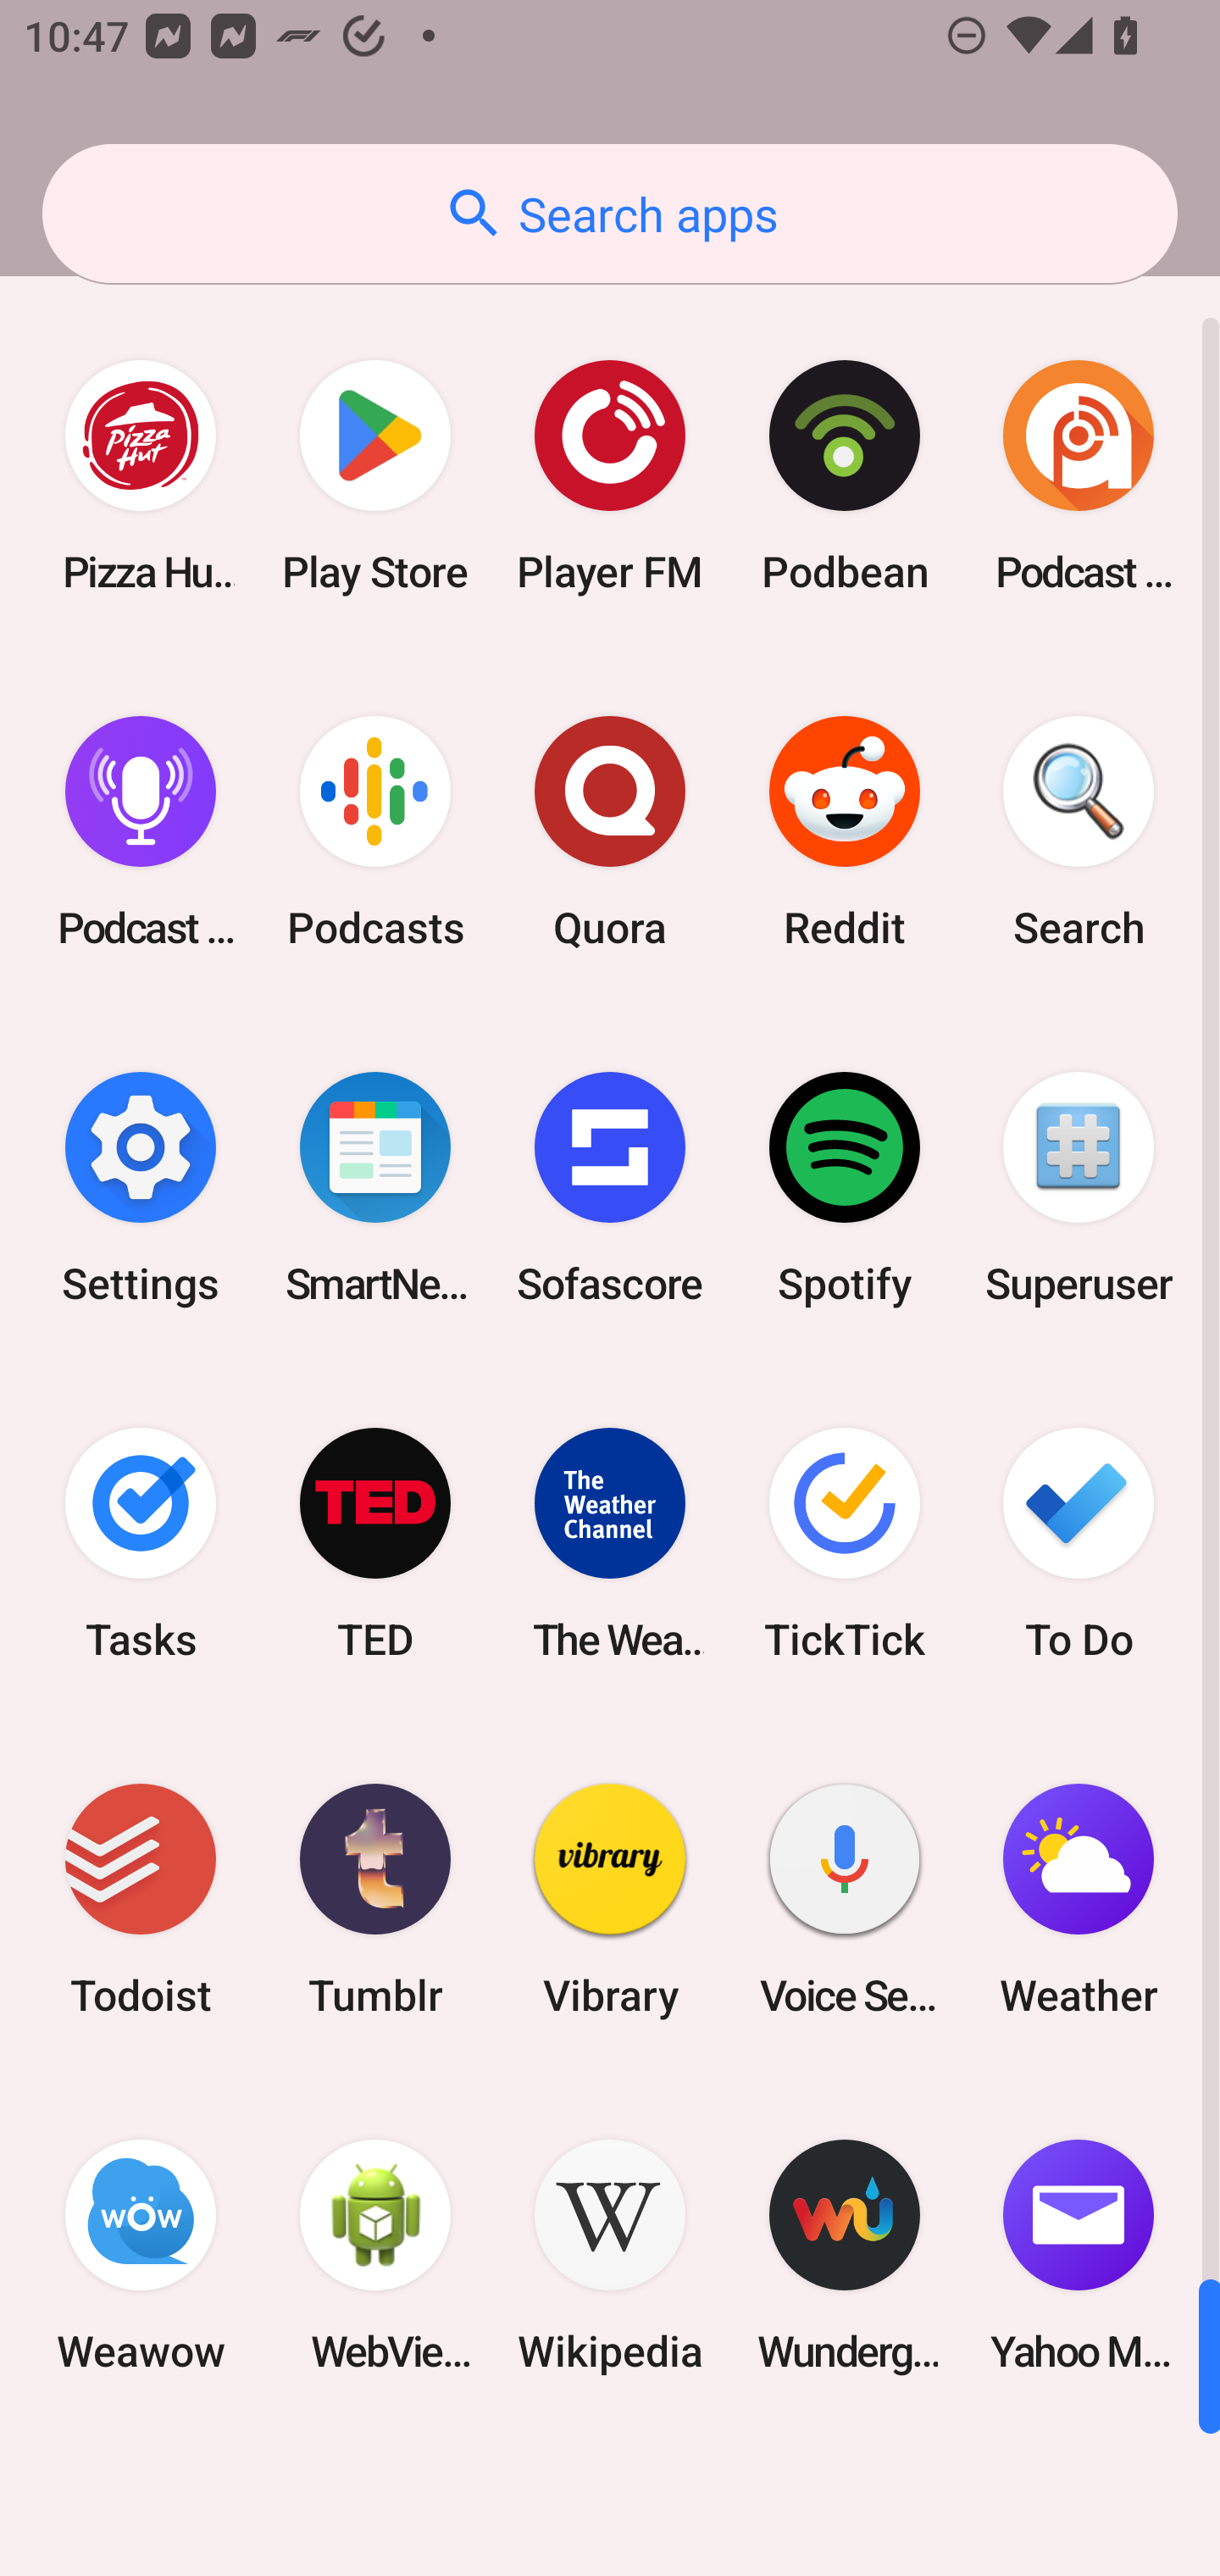  Describe the element at coordinates (1079, 1542) in the screenshot. I see `To Do` at that location.